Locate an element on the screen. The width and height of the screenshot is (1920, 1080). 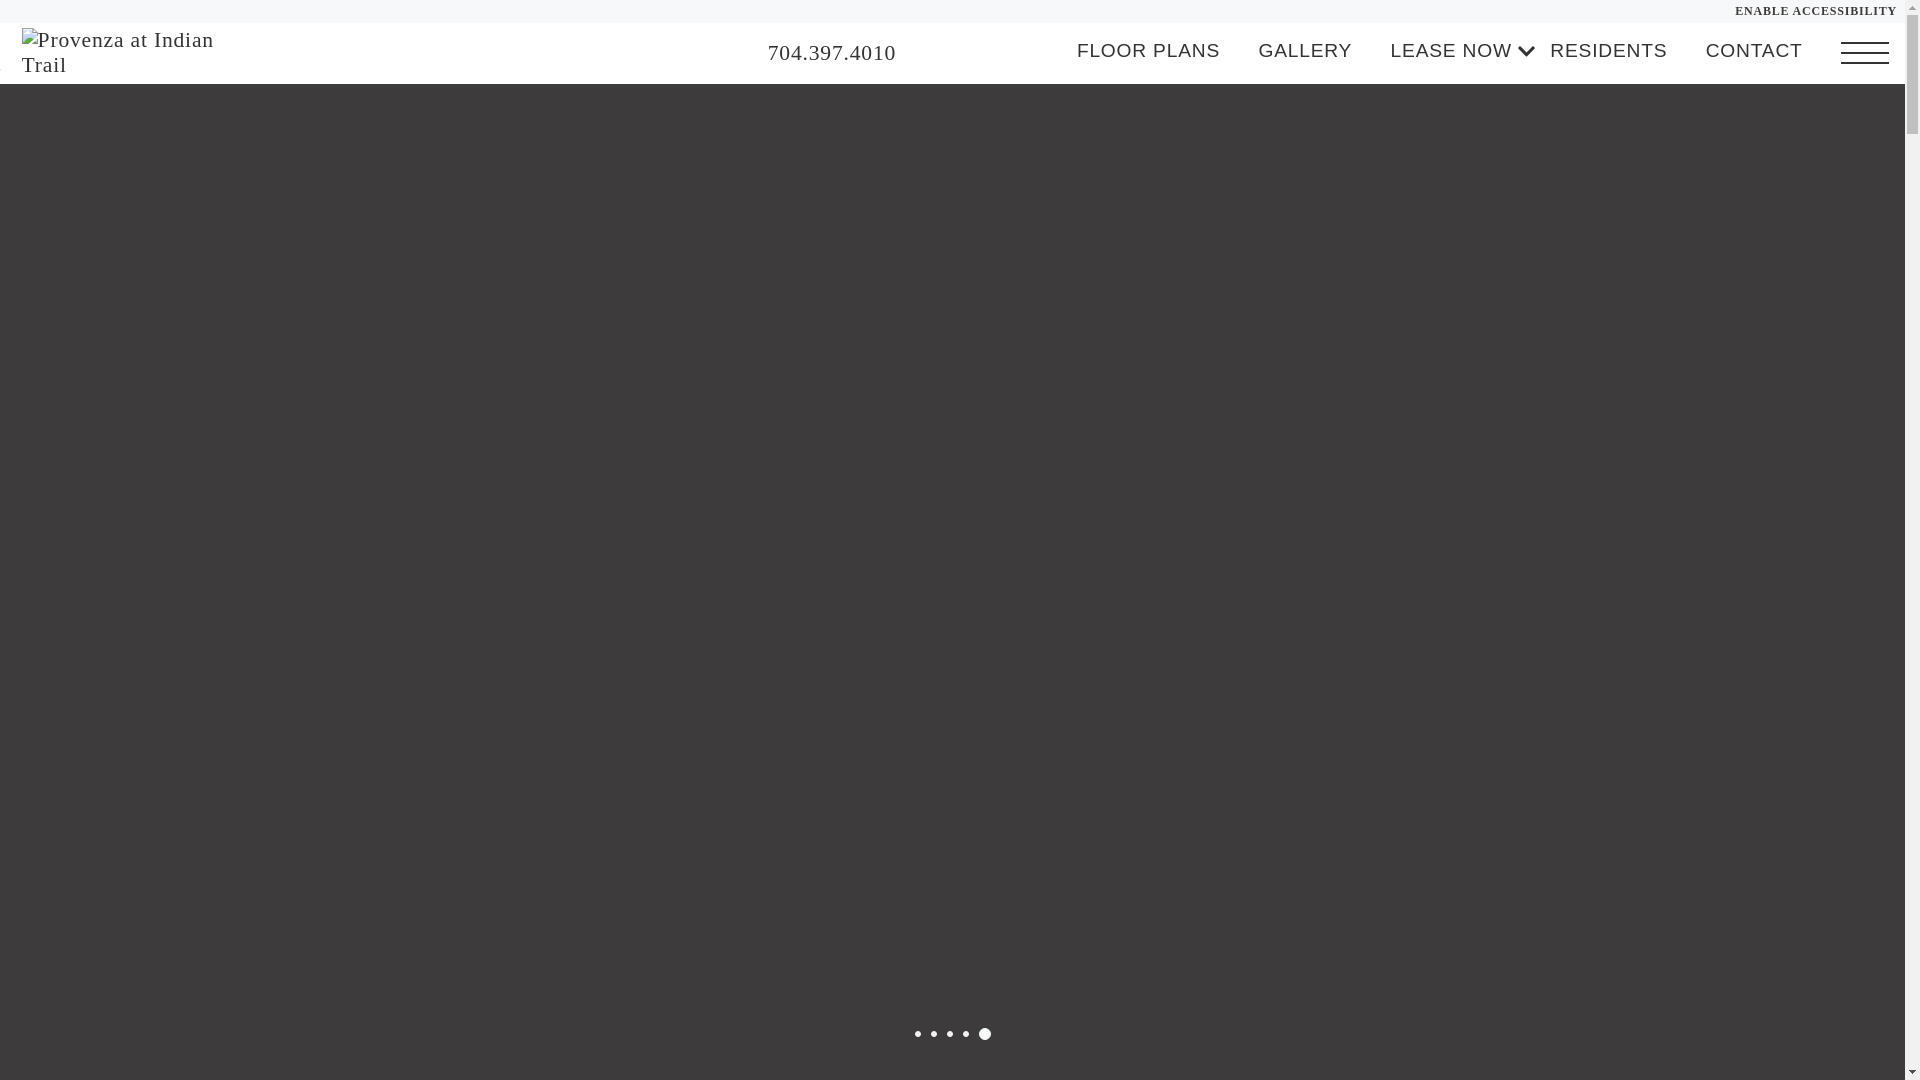
GALLERY is located at coordinates (1304, 50).